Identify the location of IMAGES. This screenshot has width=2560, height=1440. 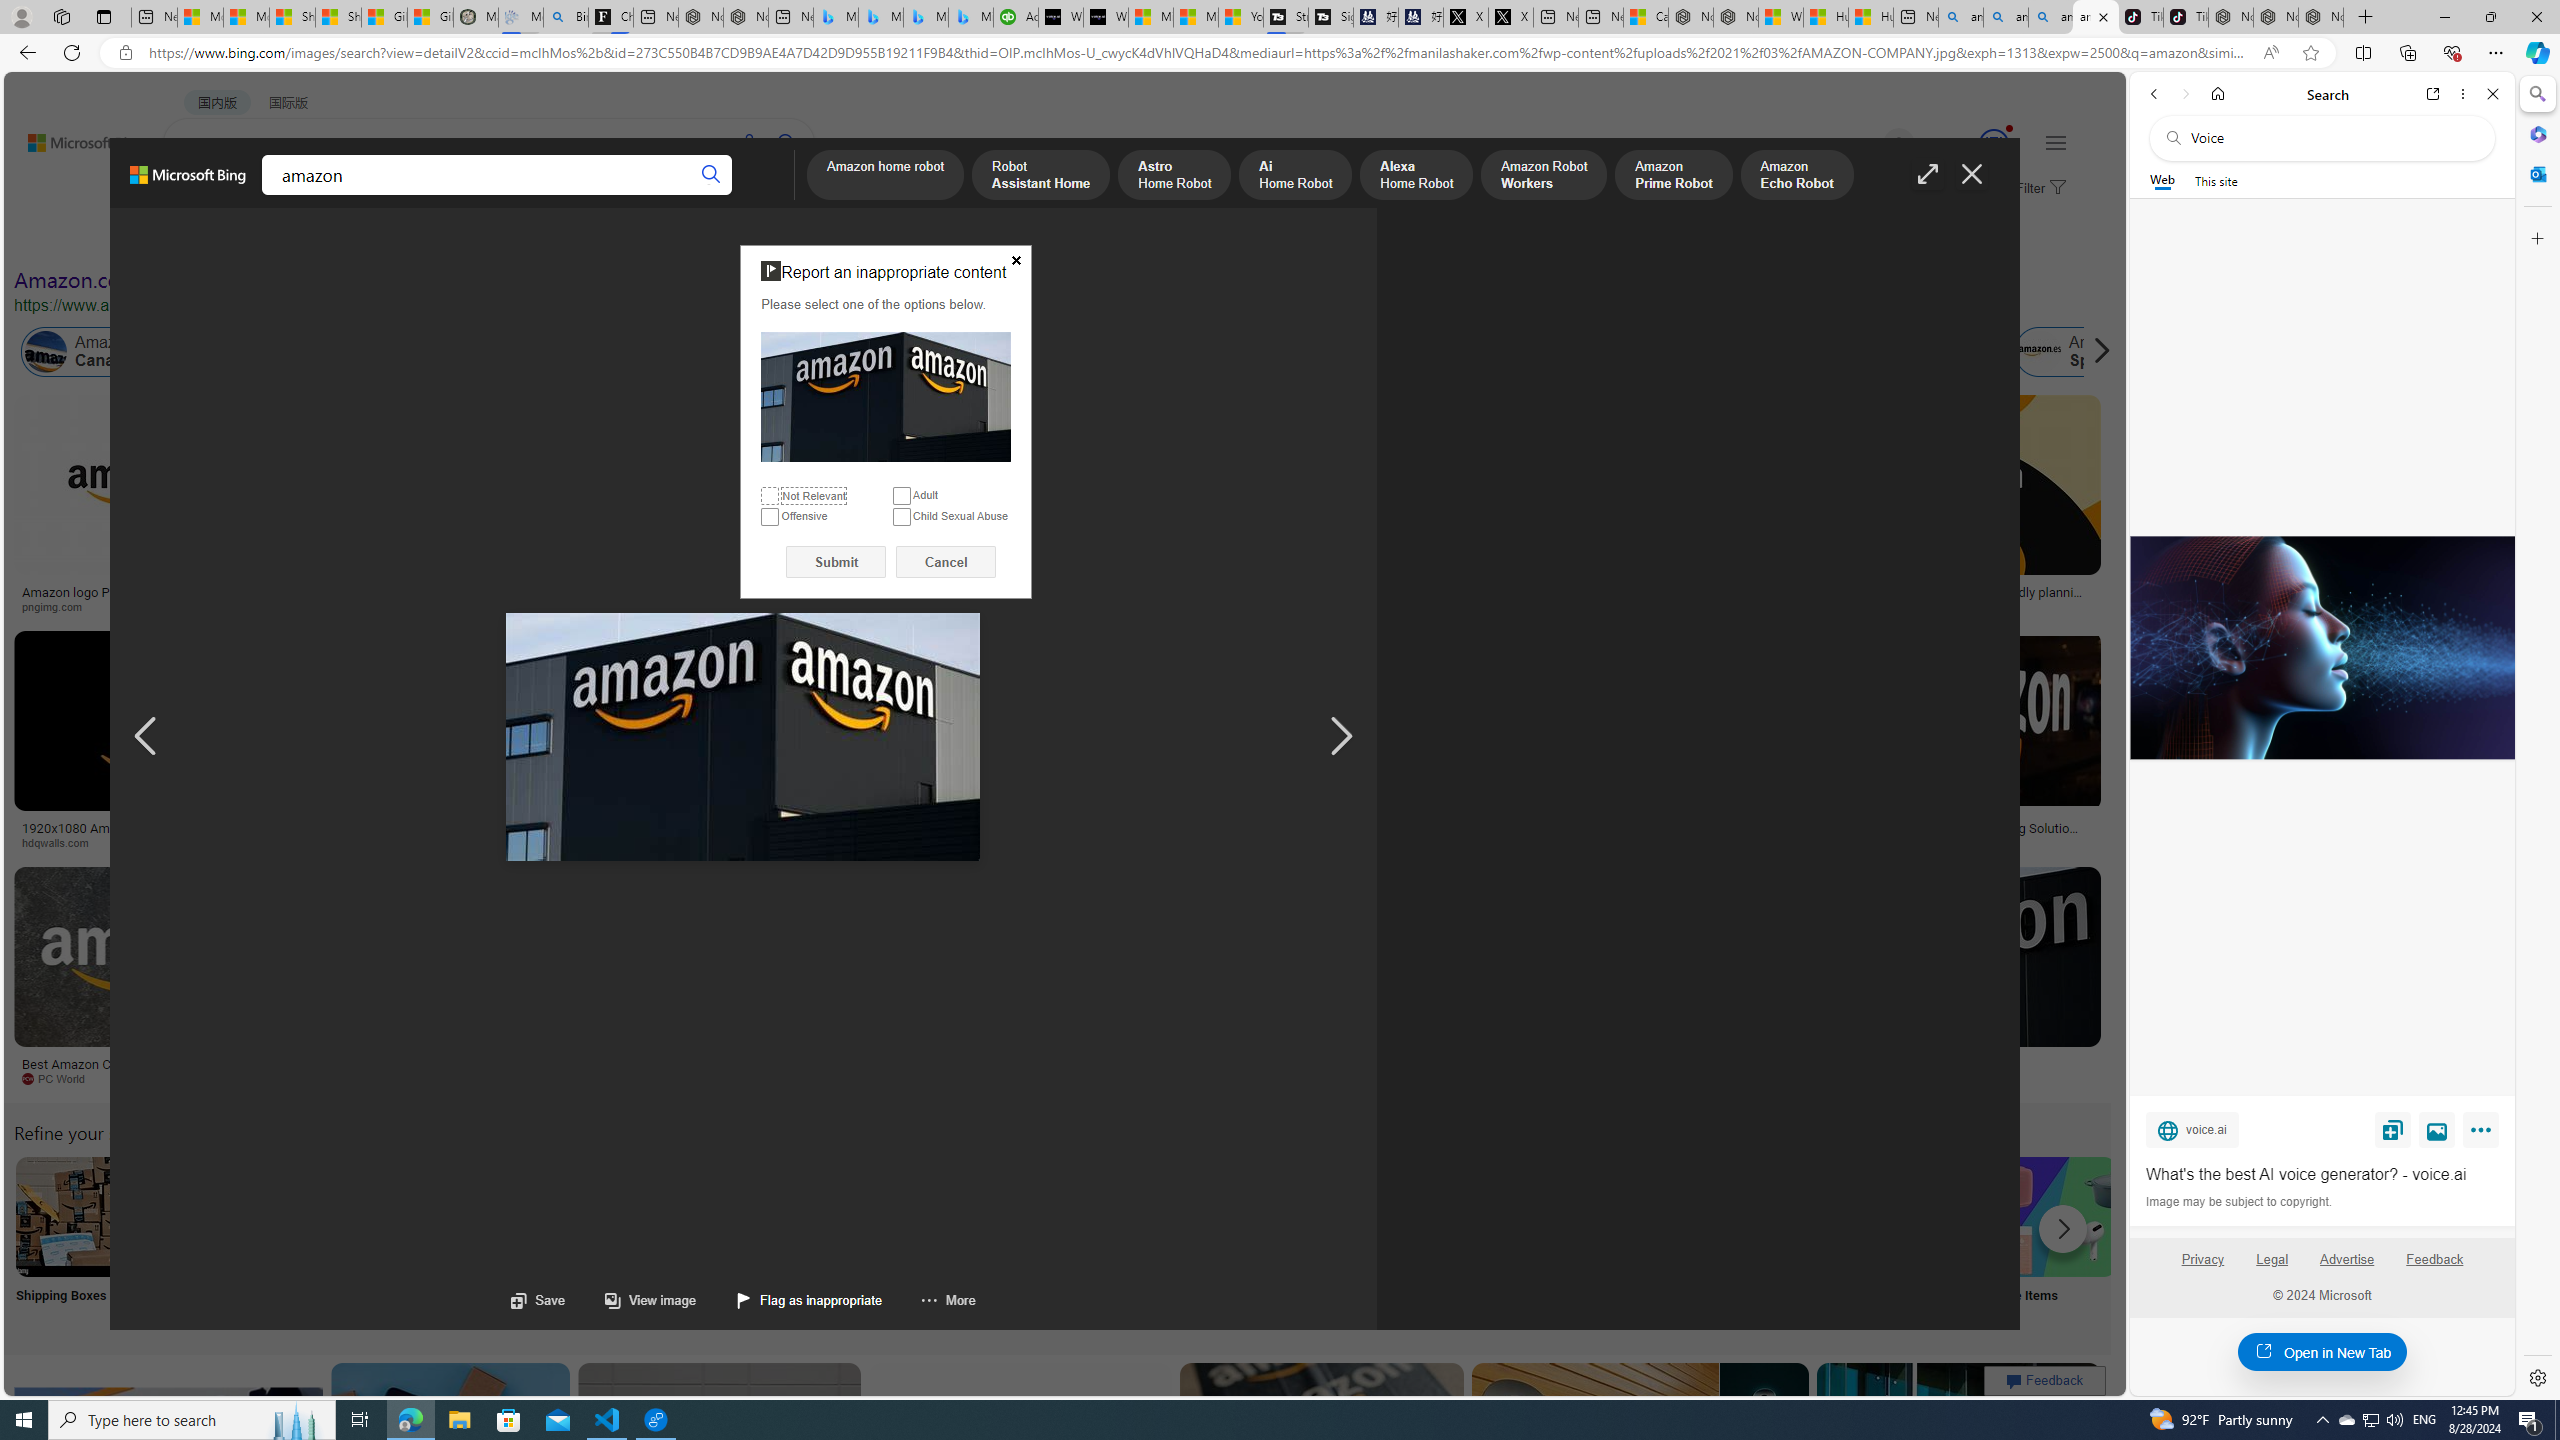
(274, 196).